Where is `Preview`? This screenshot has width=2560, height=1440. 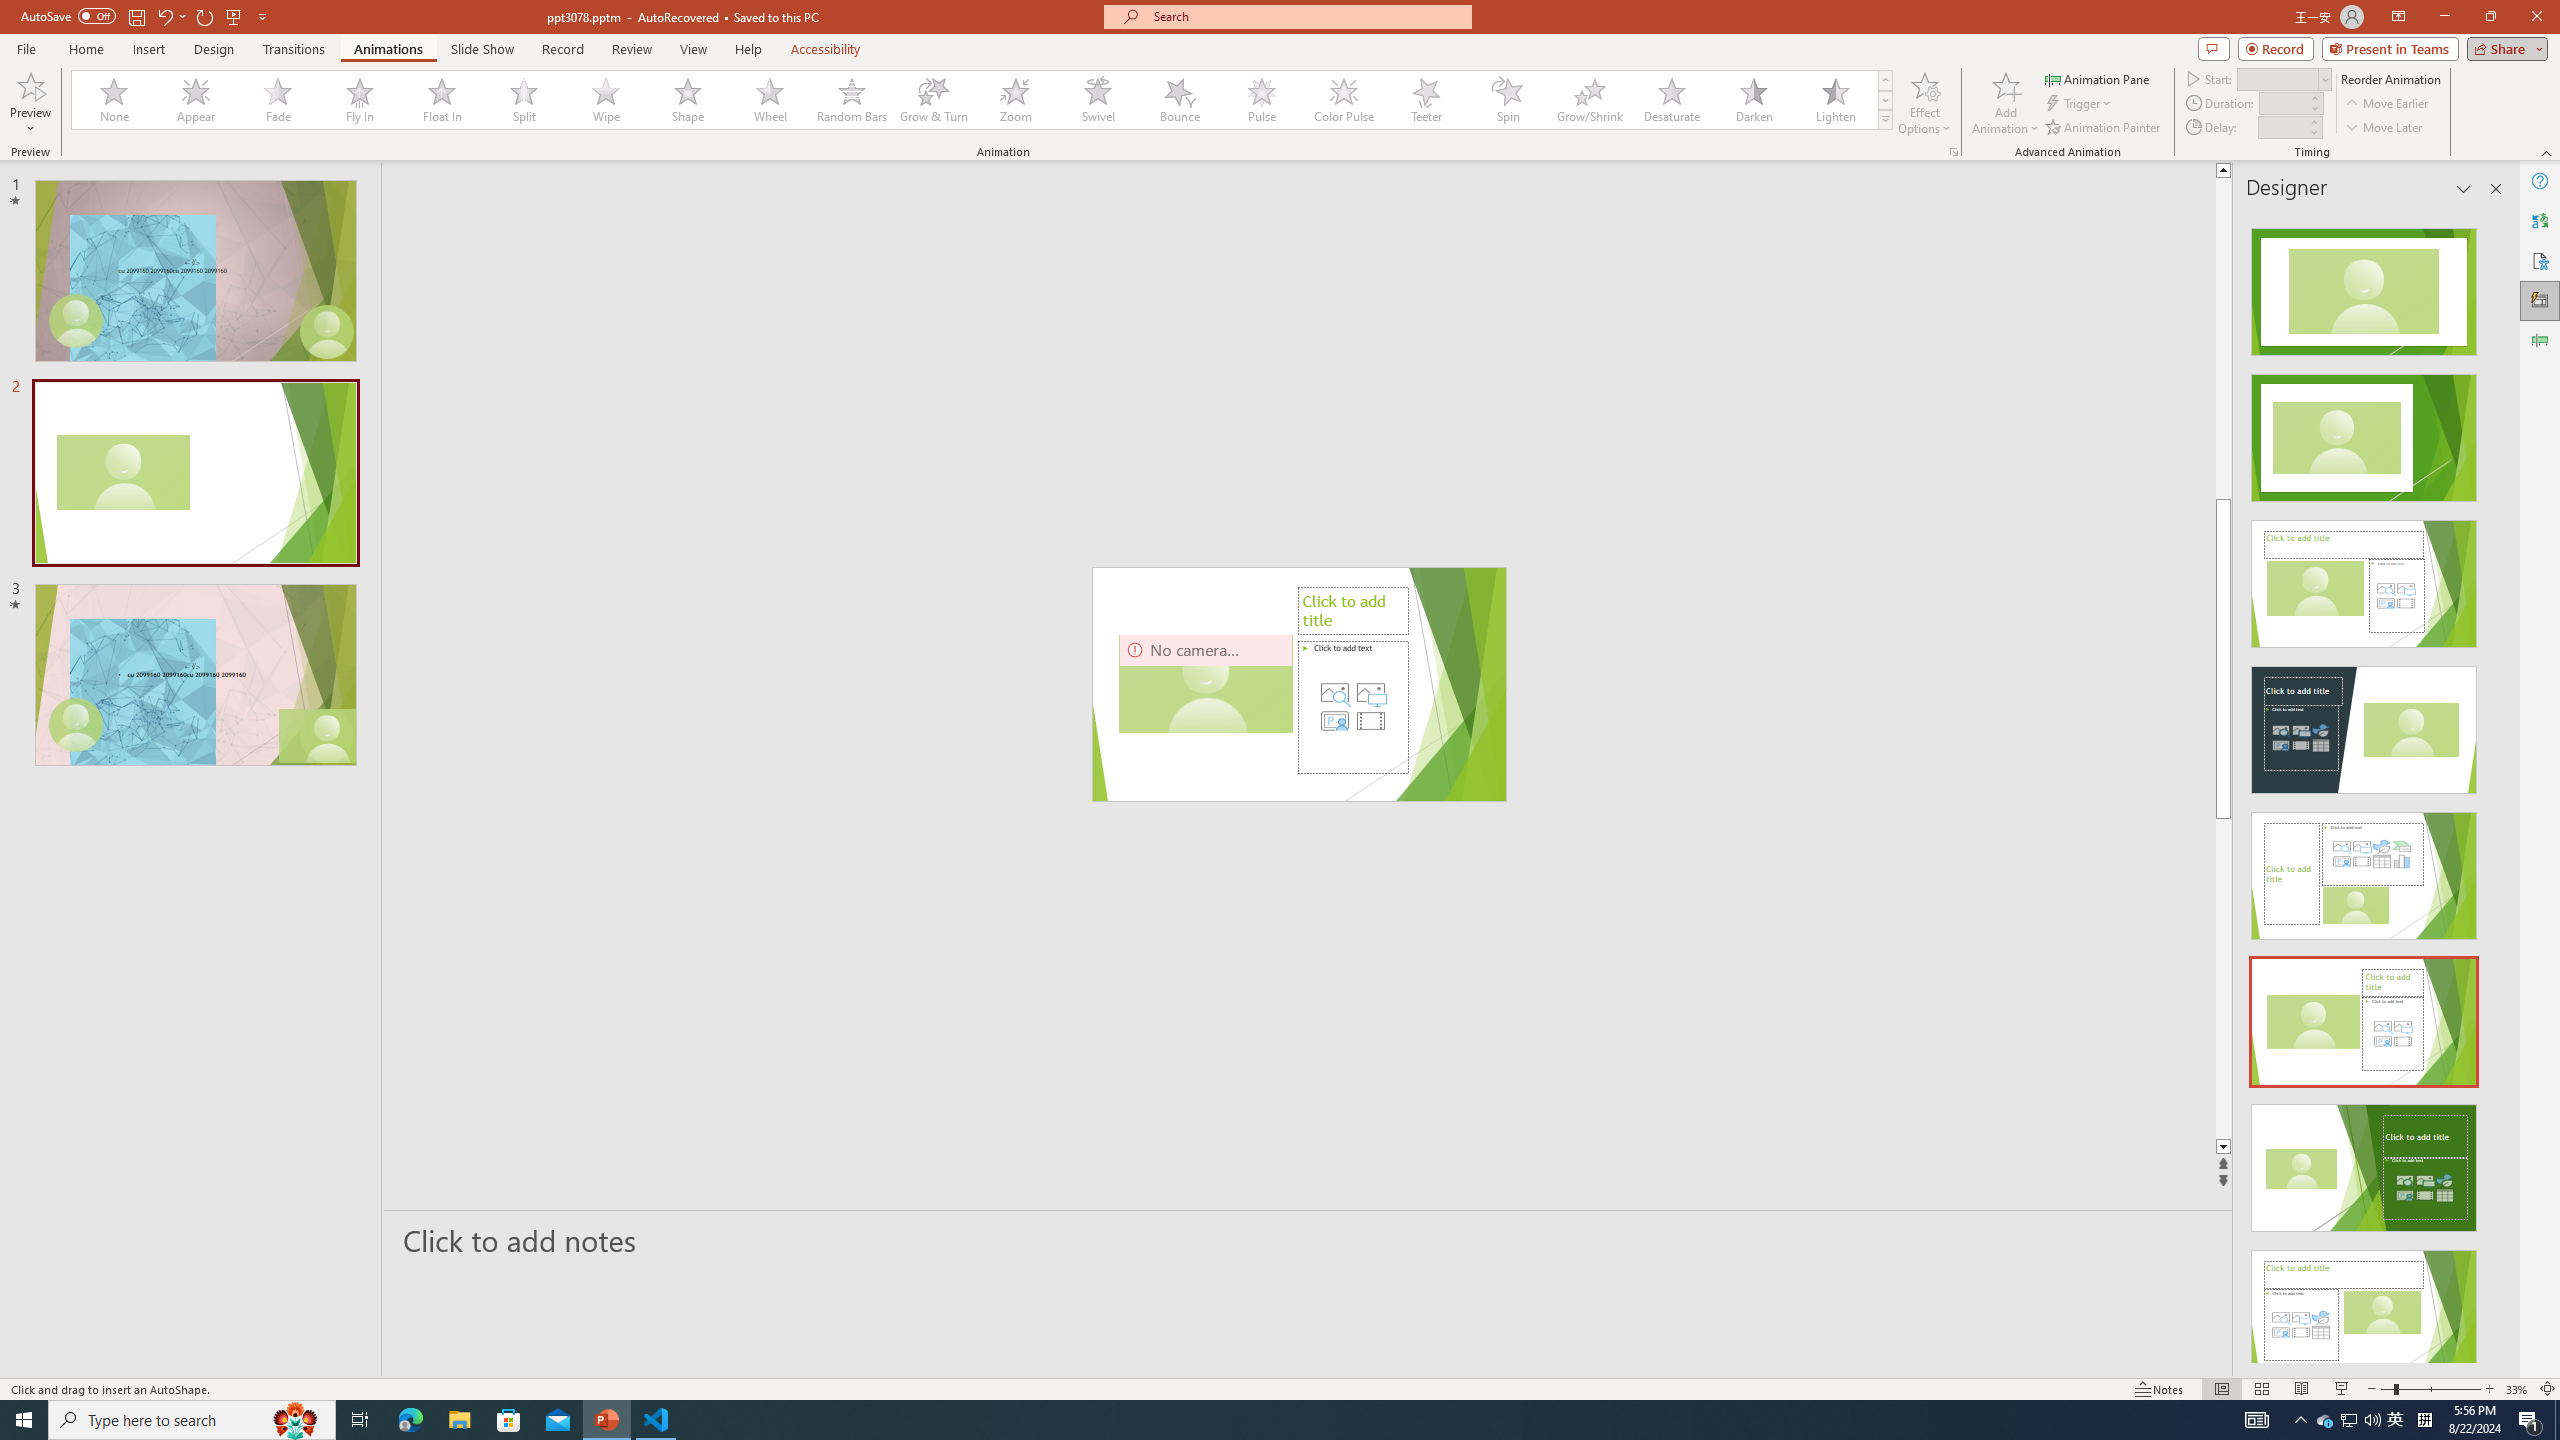 Preview is located at coordinates (30, 103).